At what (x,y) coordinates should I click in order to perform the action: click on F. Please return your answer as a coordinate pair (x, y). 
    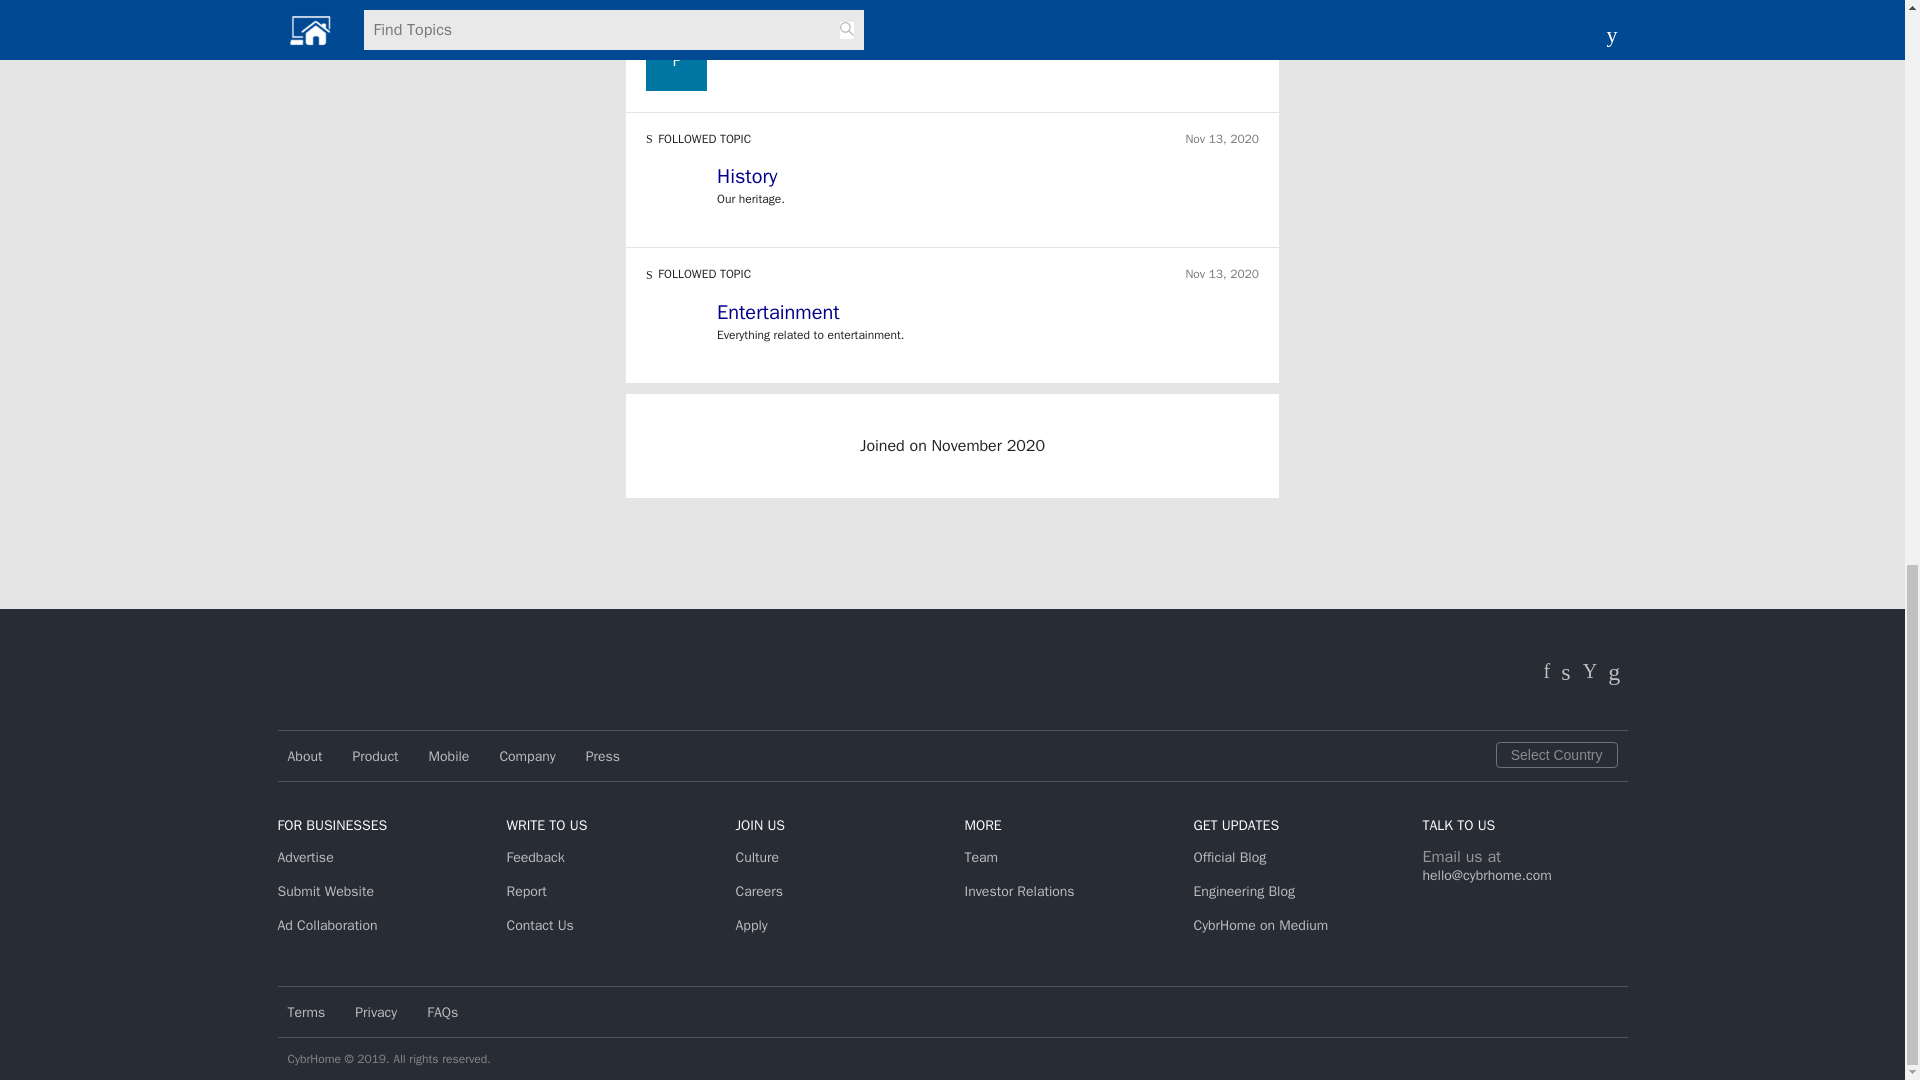
    Looking at the image, I should click on (676, 60).